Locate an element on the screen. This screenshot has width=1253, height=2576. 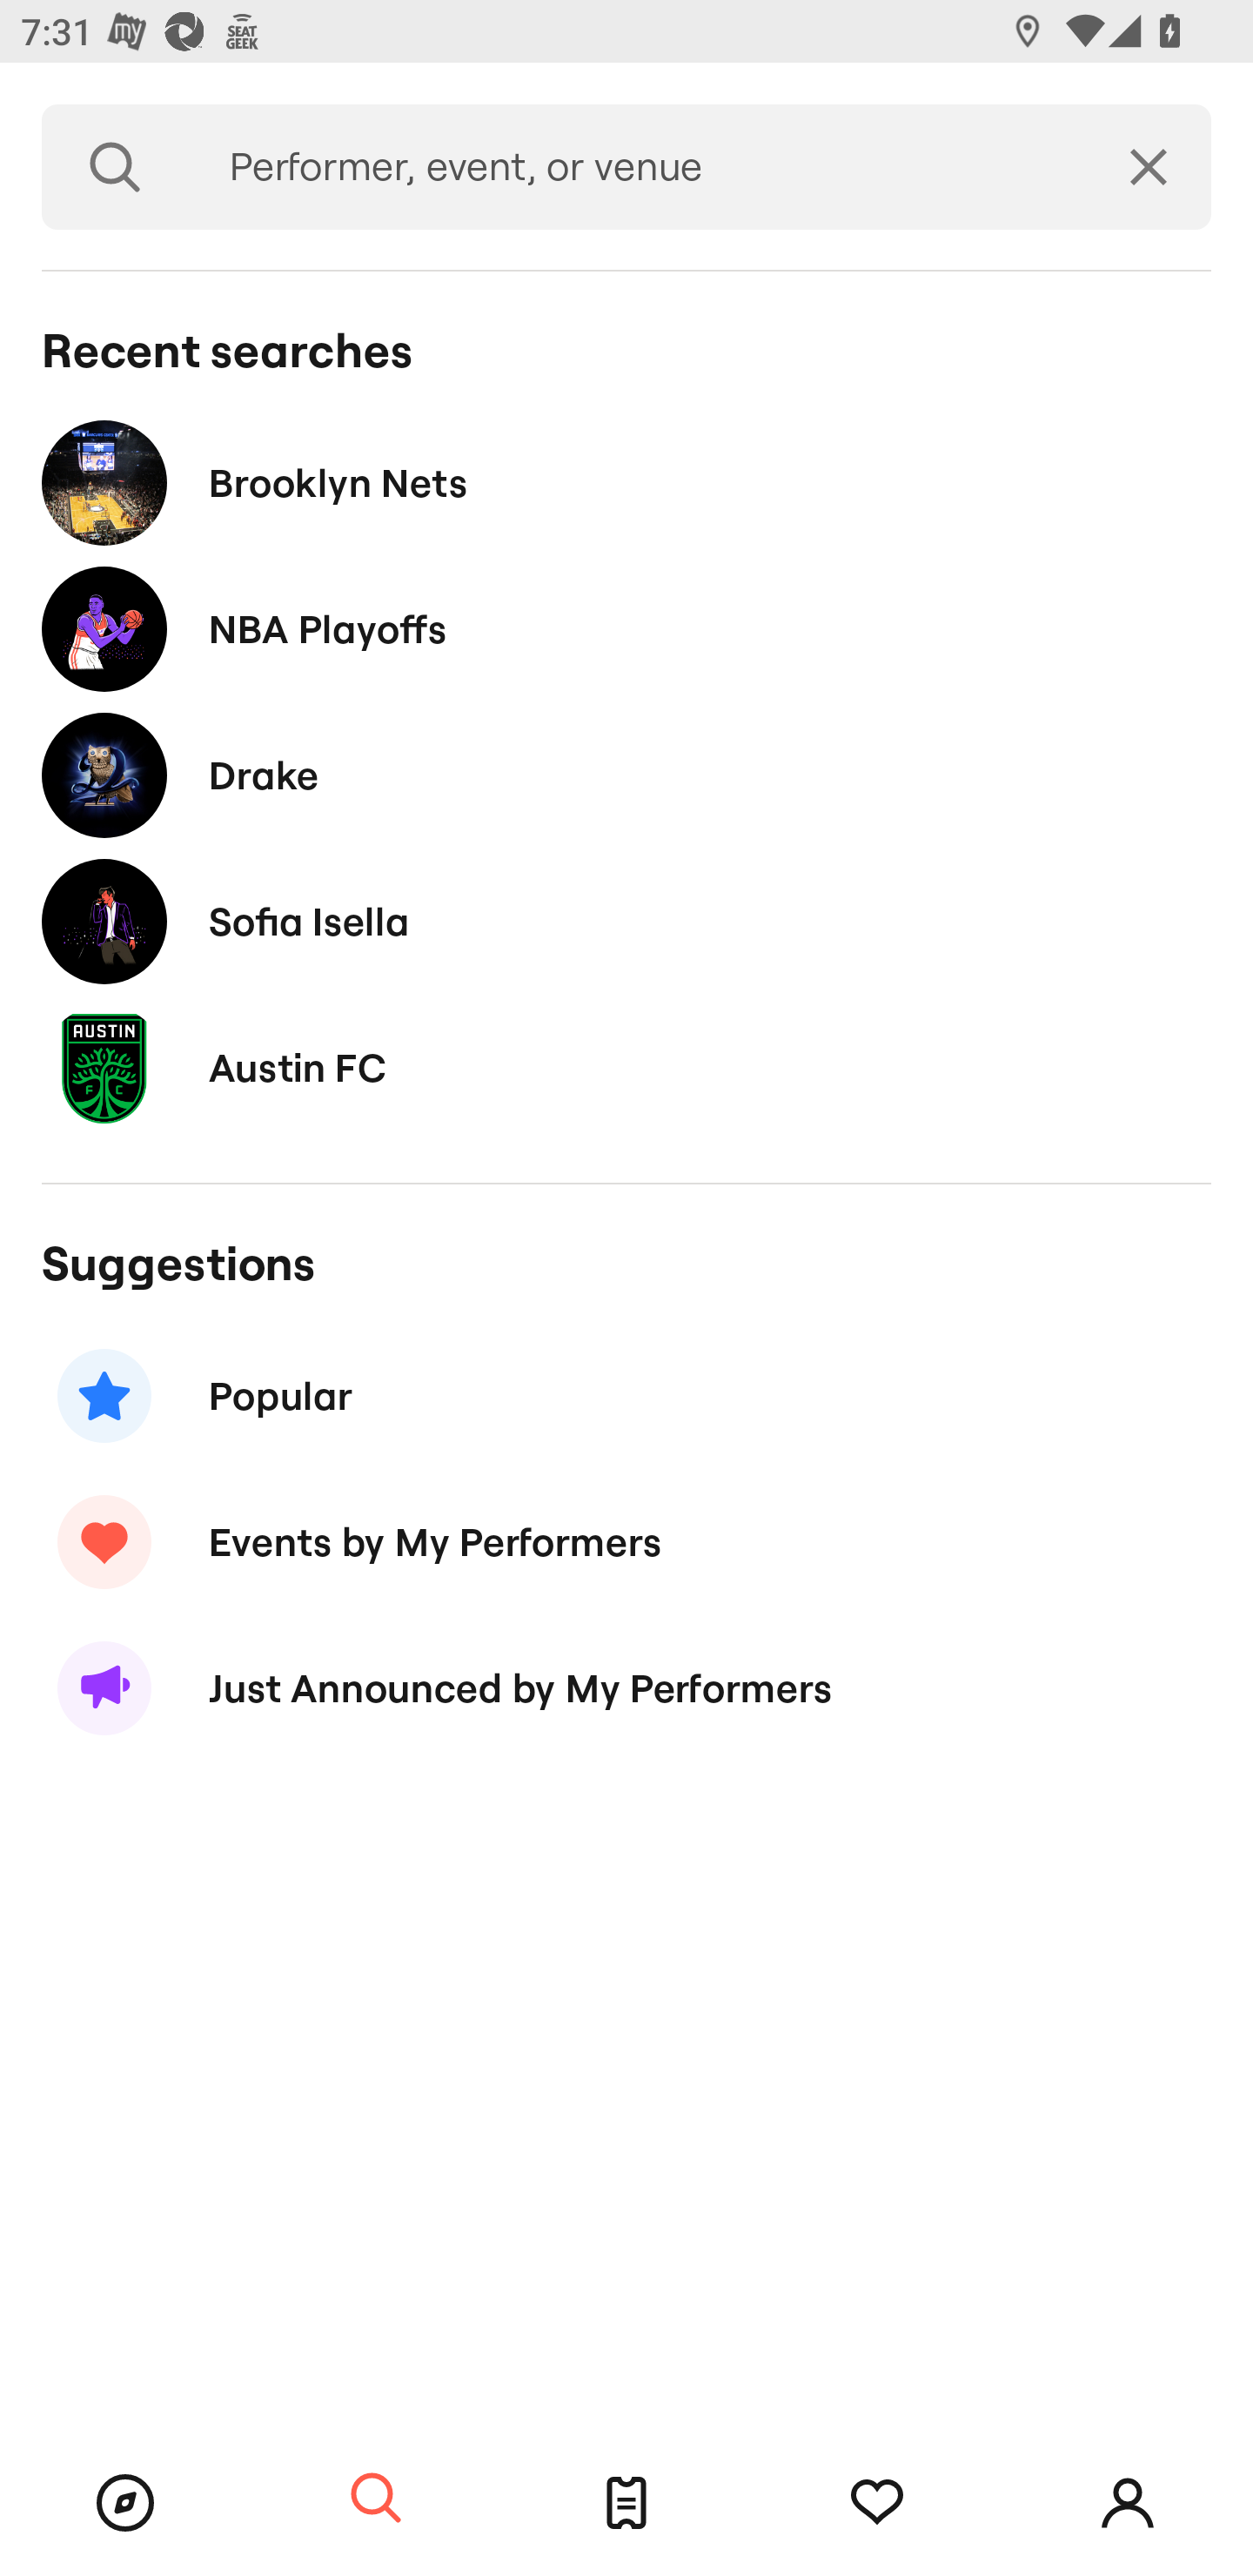
Search is located at coordinates (115, 167).